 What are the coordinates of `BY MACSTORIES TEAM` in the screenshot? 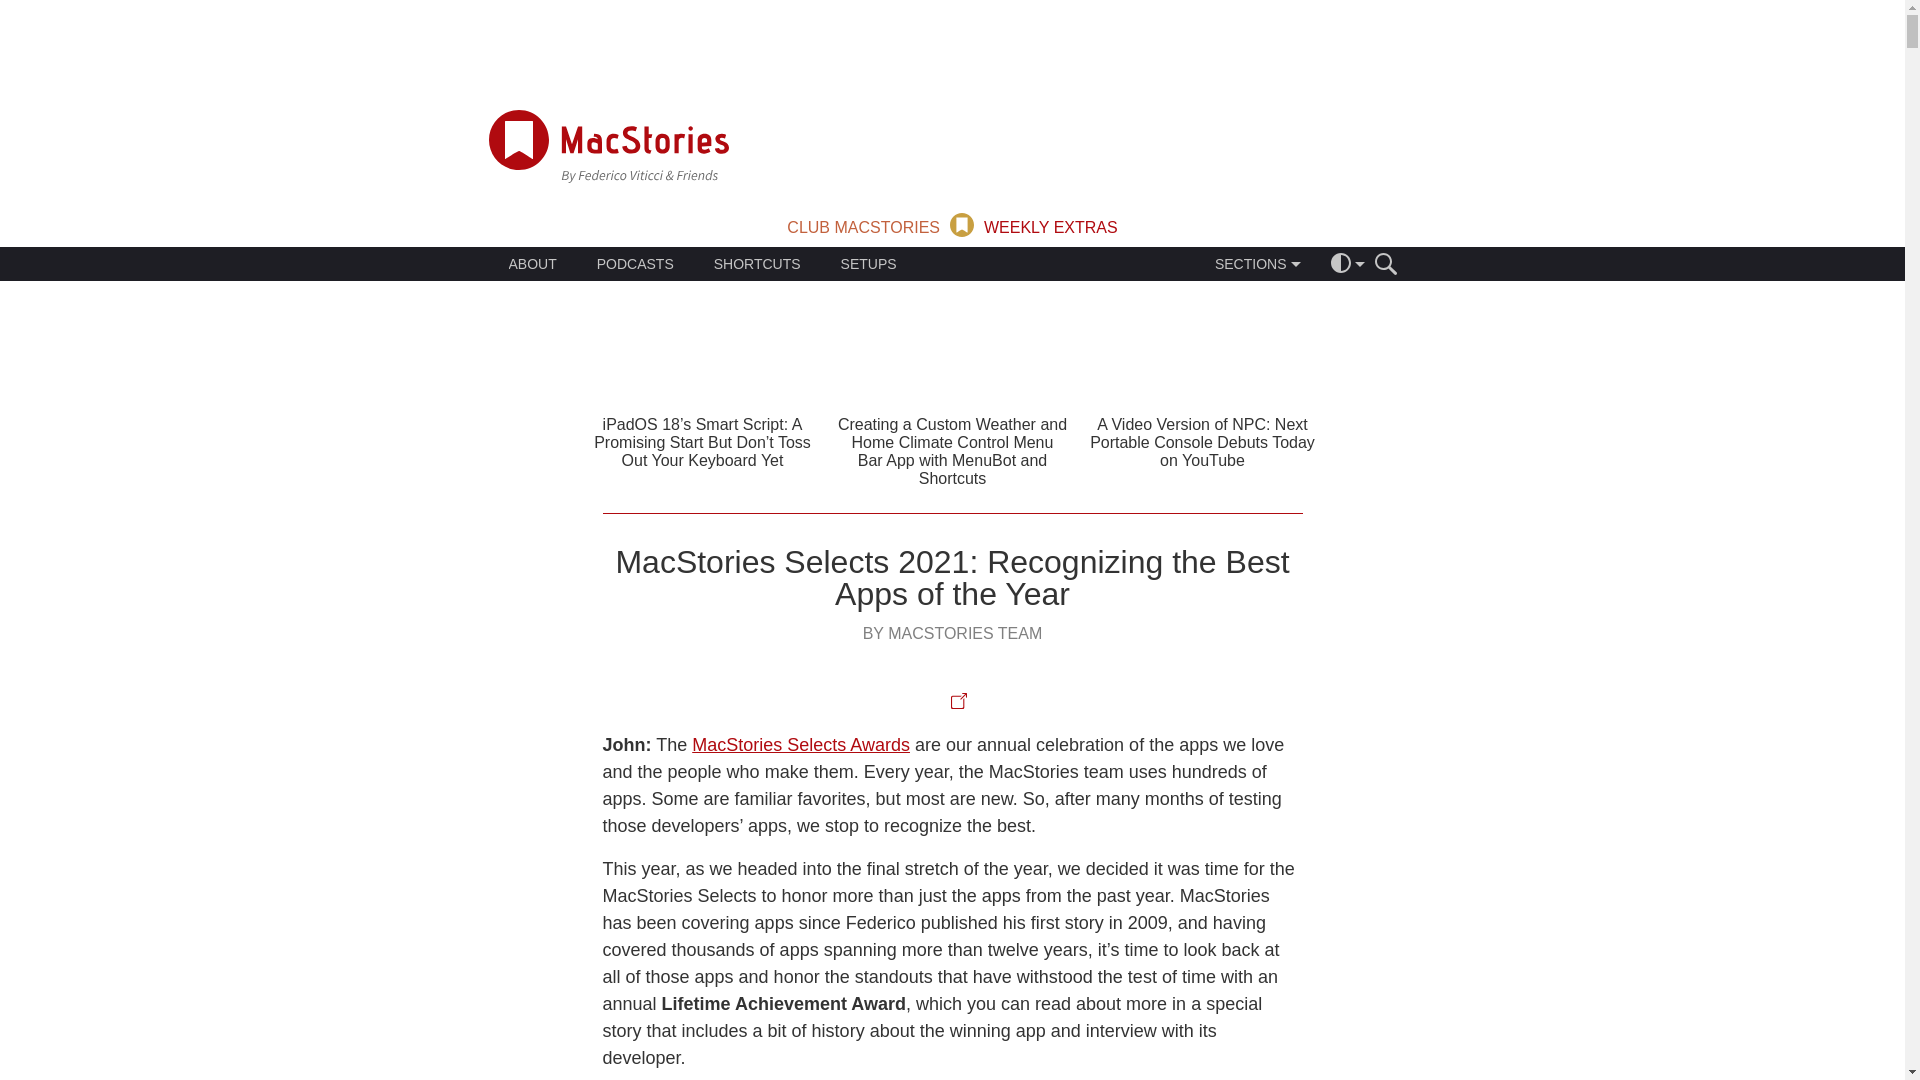 It's located at (952, 633).